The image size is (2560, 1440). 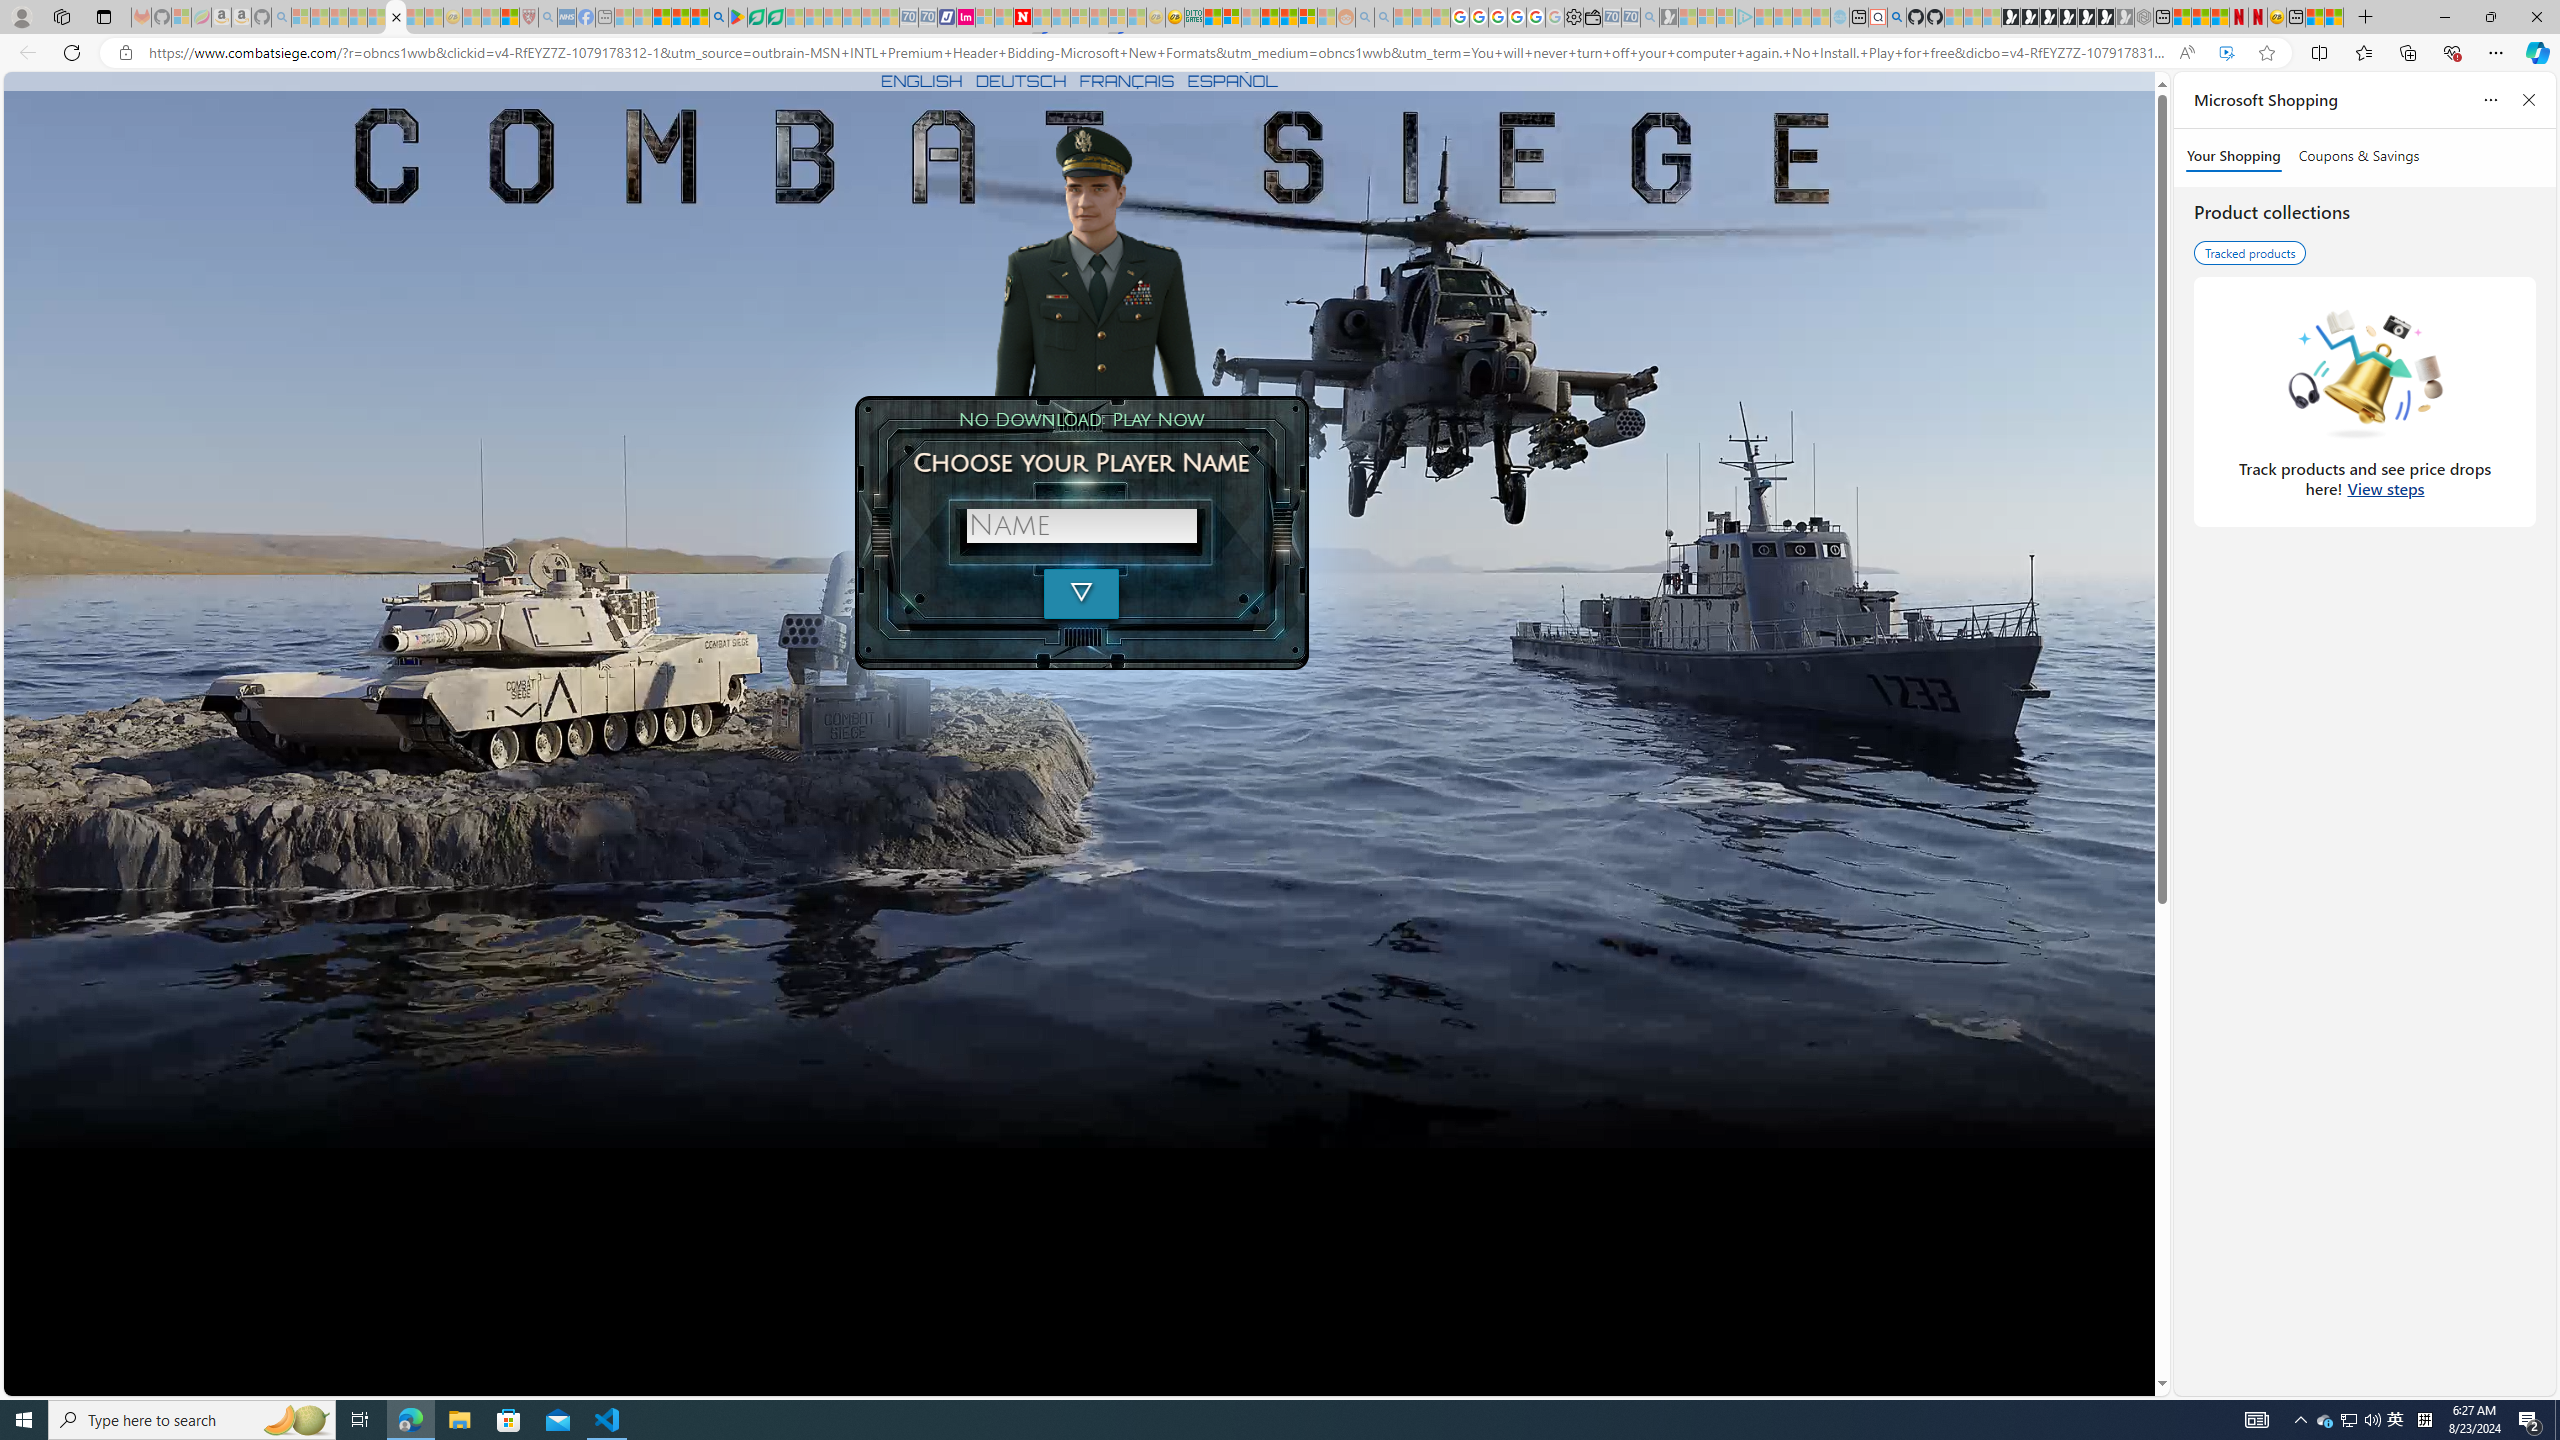 I want to click on Latest Politics News & Archive | Newsweek.com, so click(x=1024, y=17).